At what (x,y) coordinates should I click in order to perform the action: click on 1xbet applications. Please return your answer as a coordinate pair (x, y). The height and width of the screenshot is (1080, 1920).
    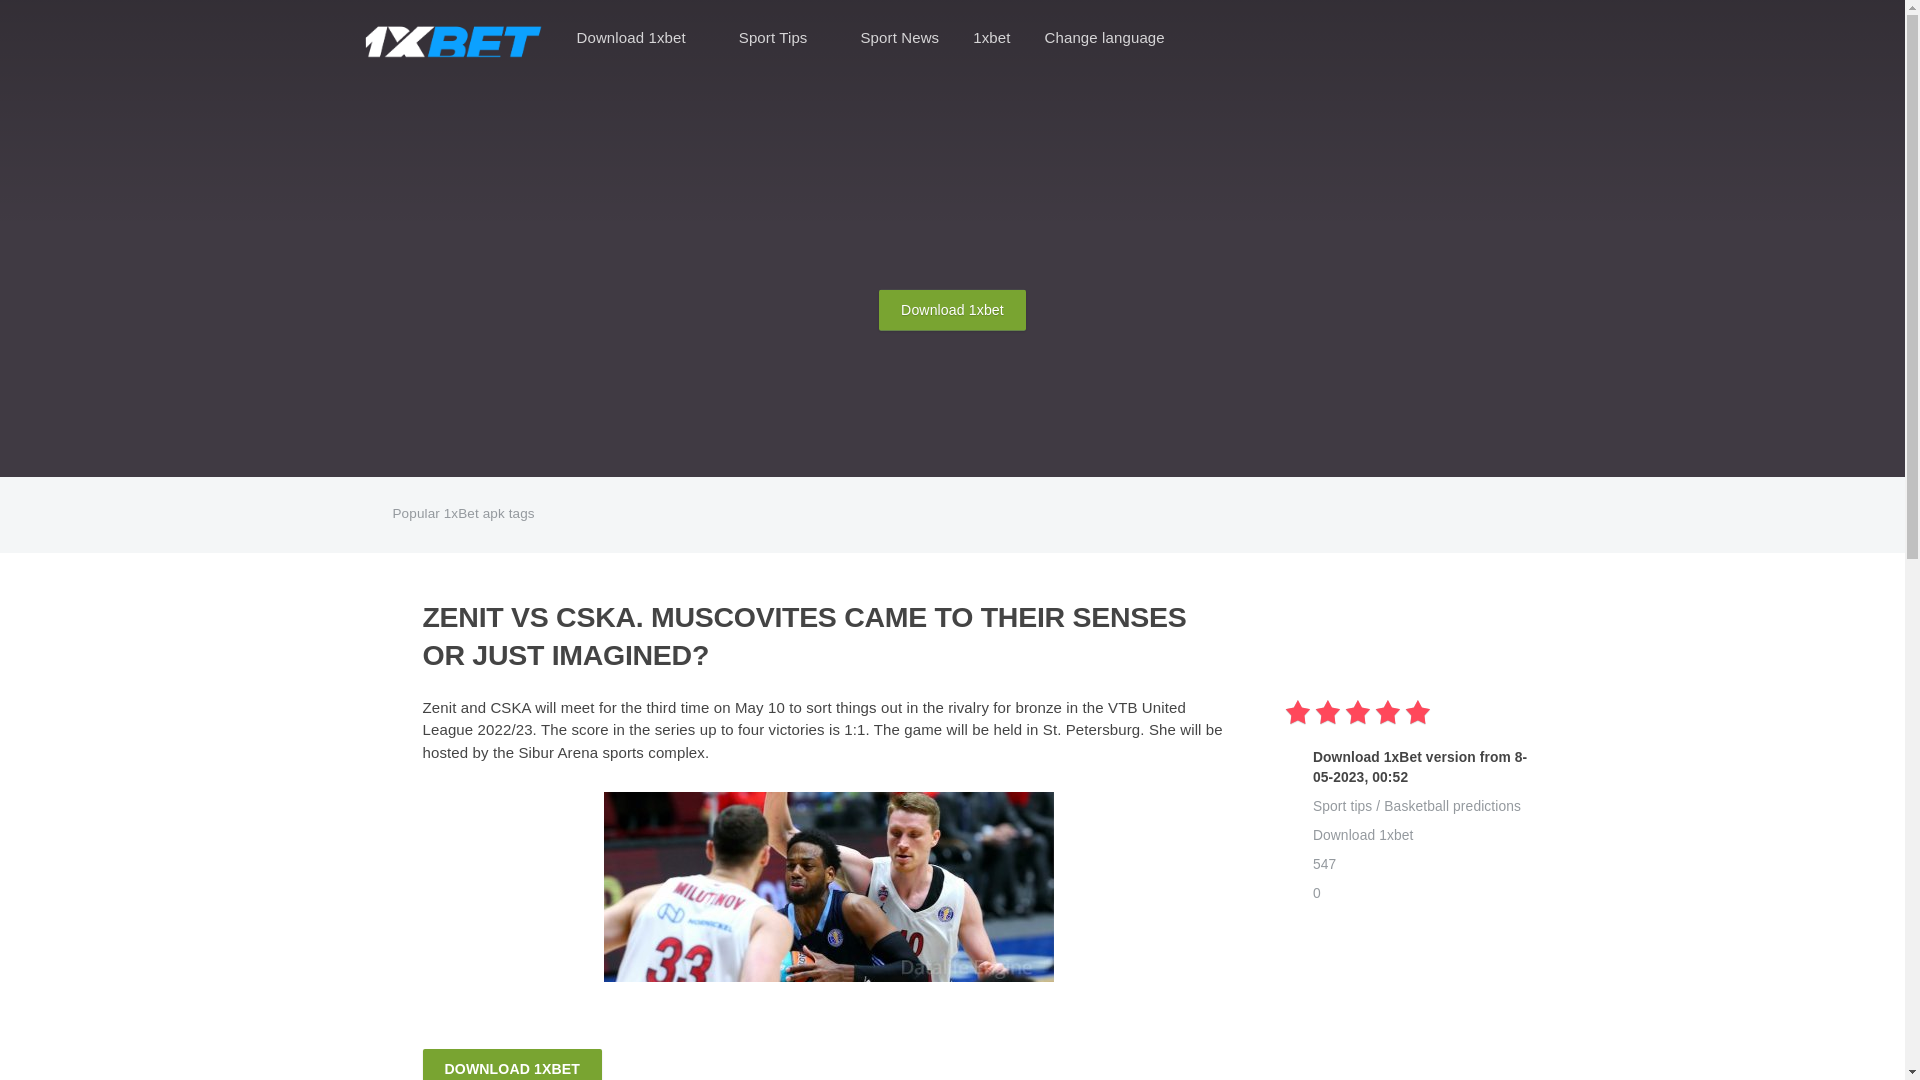
    Looking at the image, I should click on (452, 38).